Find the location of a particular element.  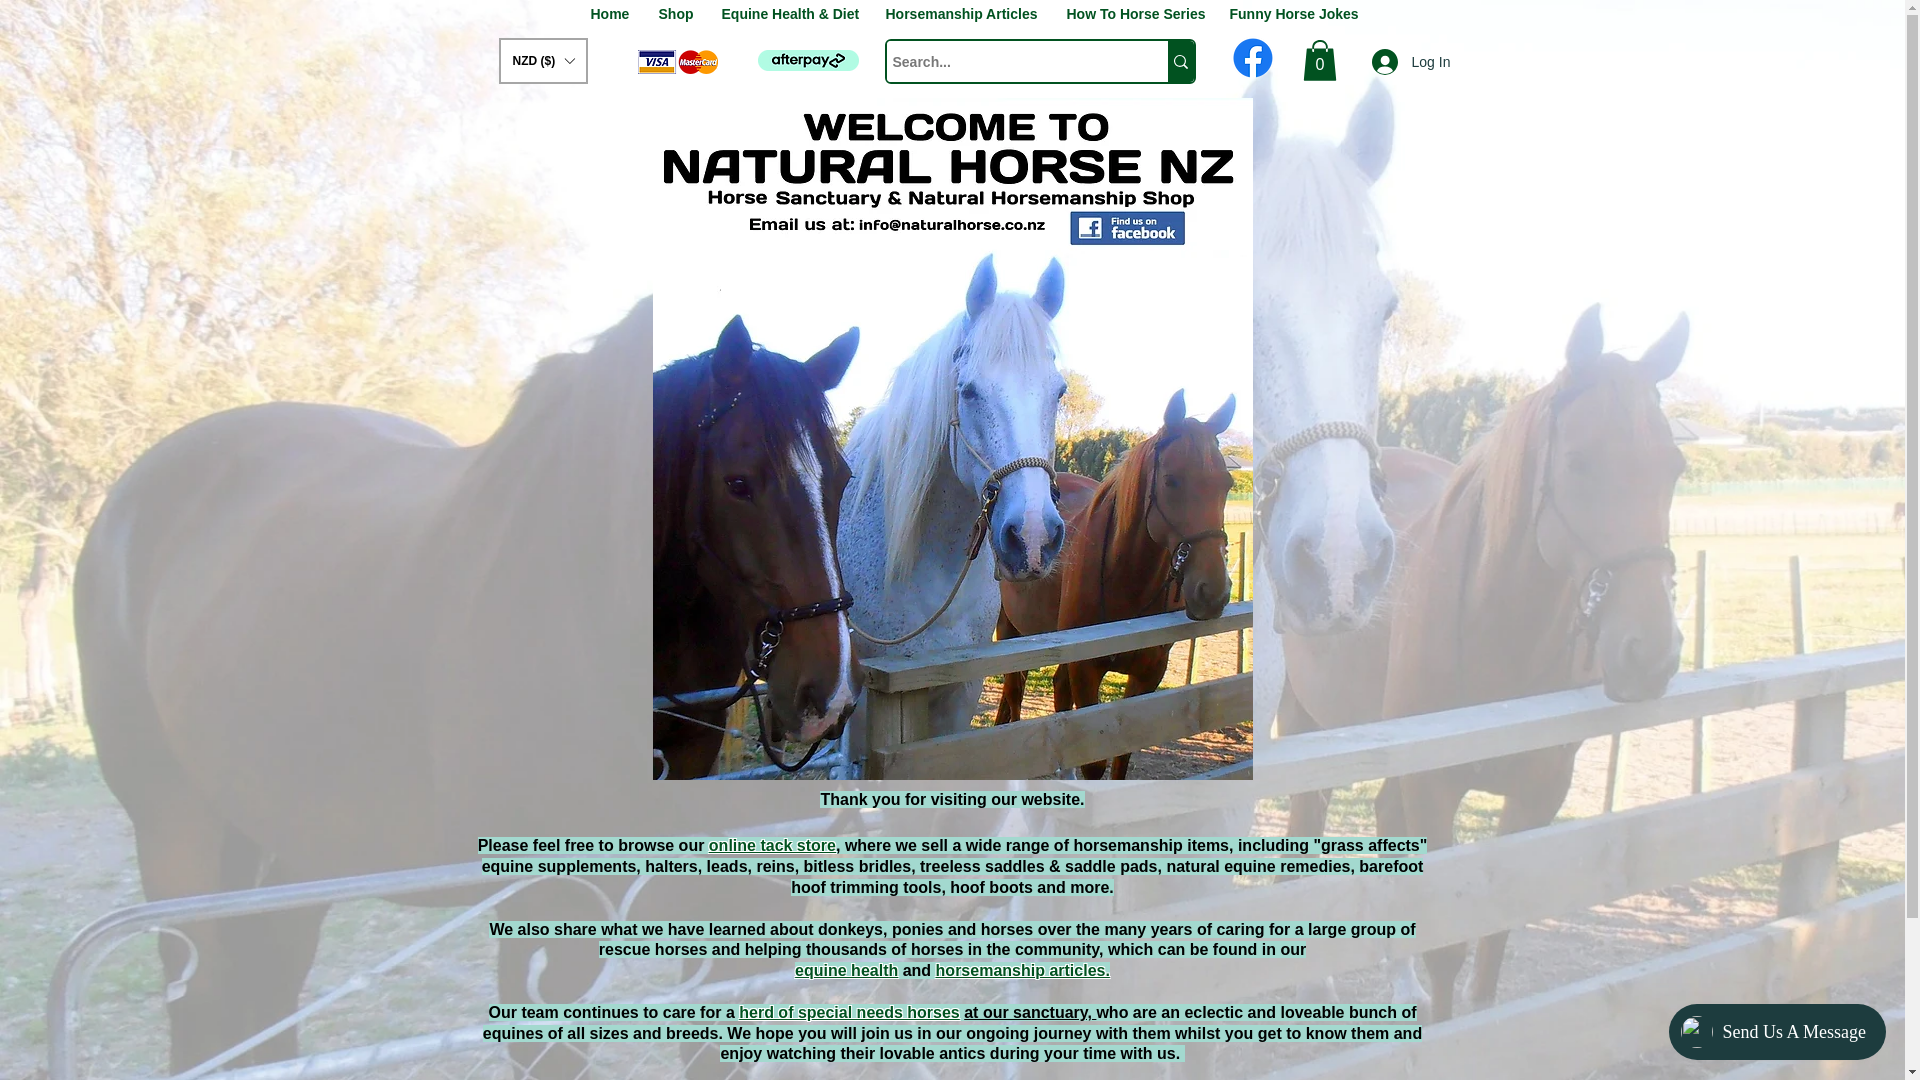

We accept visa and matercard at Natural Horse NZ is located at coordinates (678, 62).